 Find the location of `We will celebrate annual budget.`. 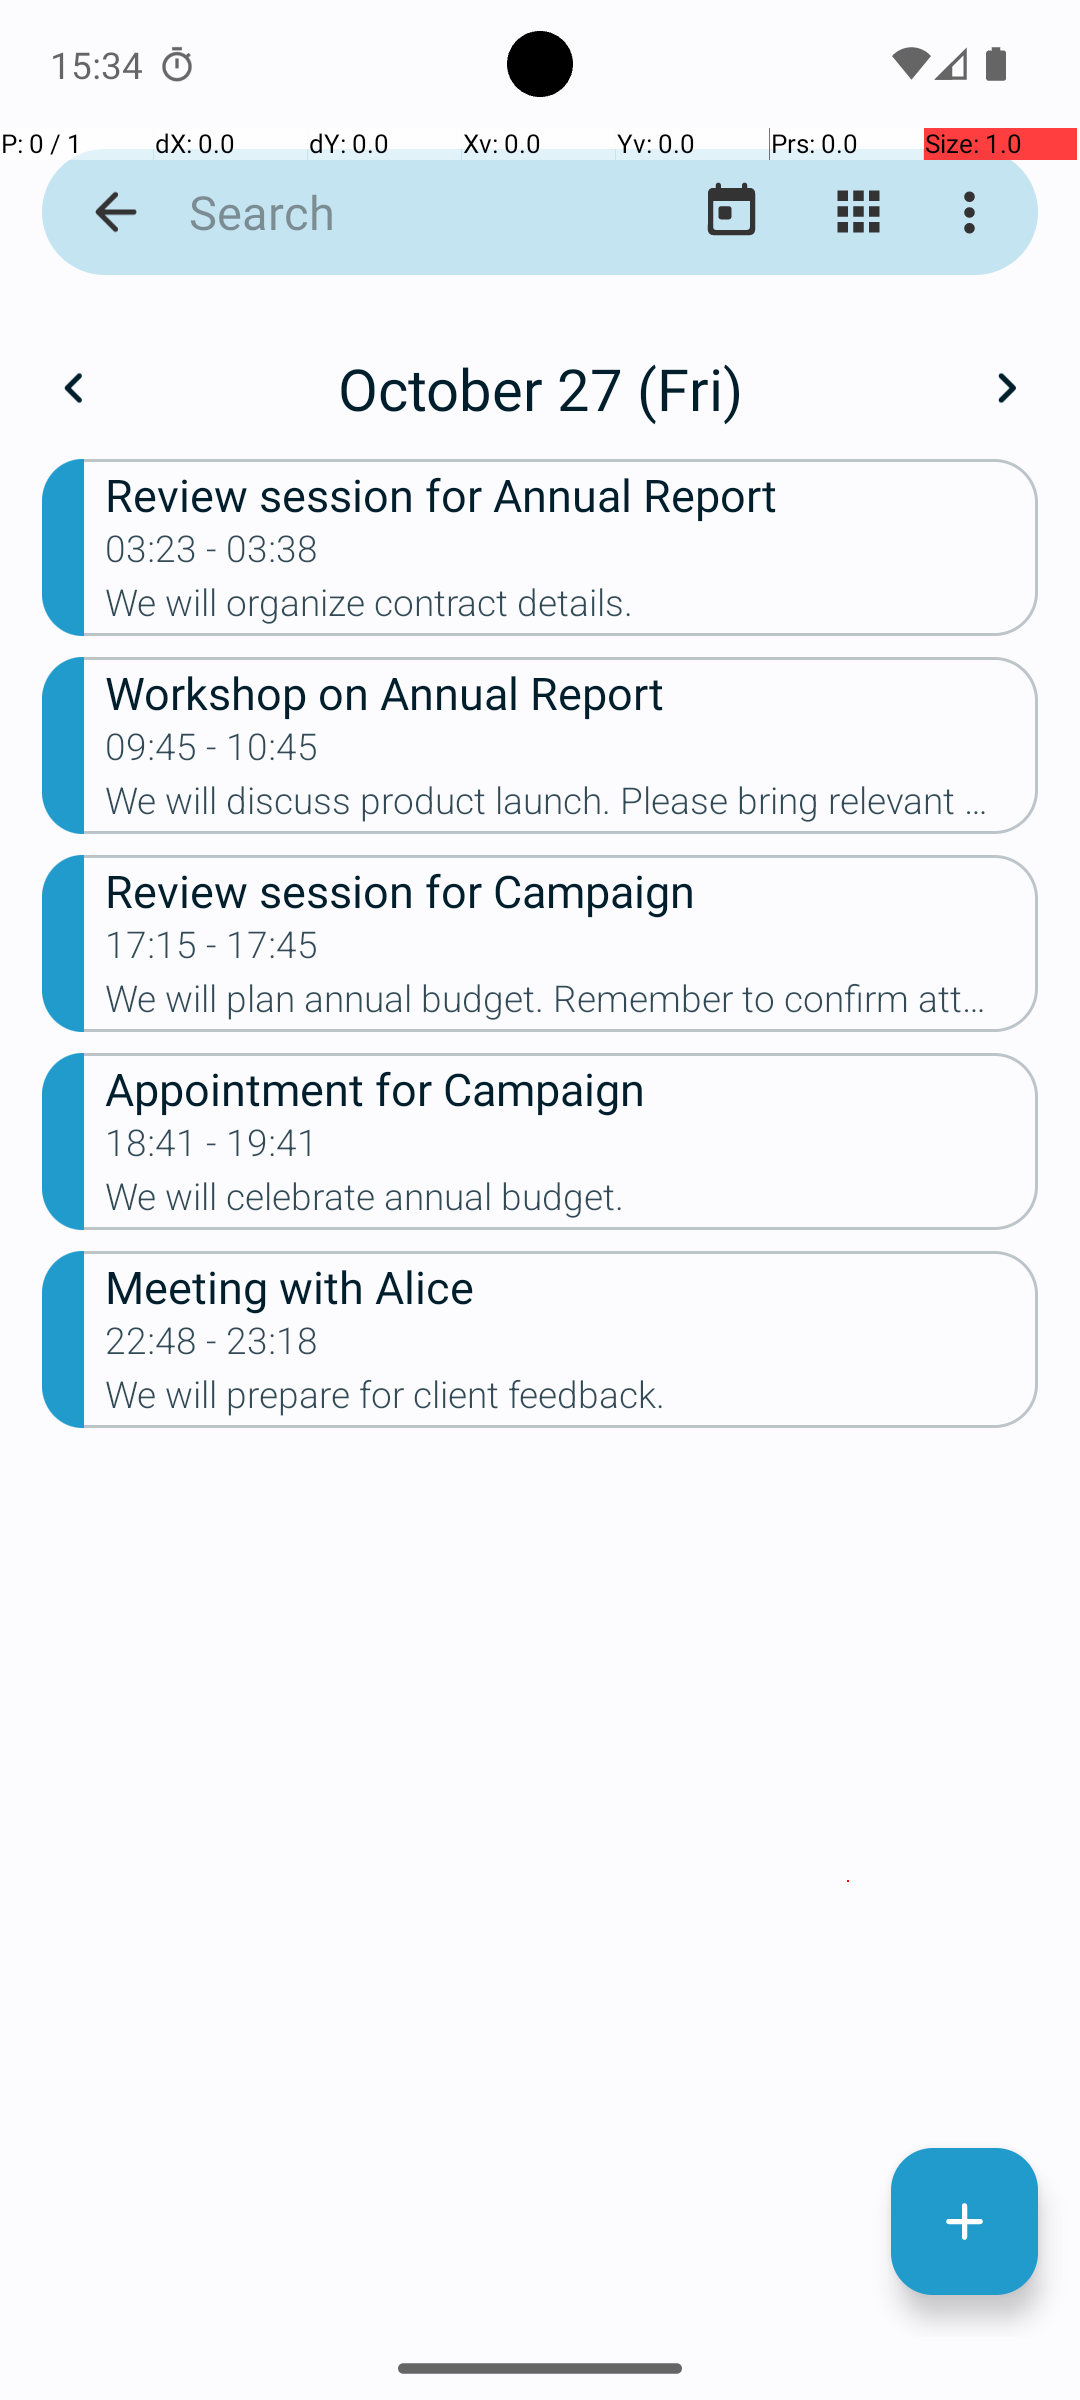

We will celebrate annual budget. is located at coordinates (572, 1203).